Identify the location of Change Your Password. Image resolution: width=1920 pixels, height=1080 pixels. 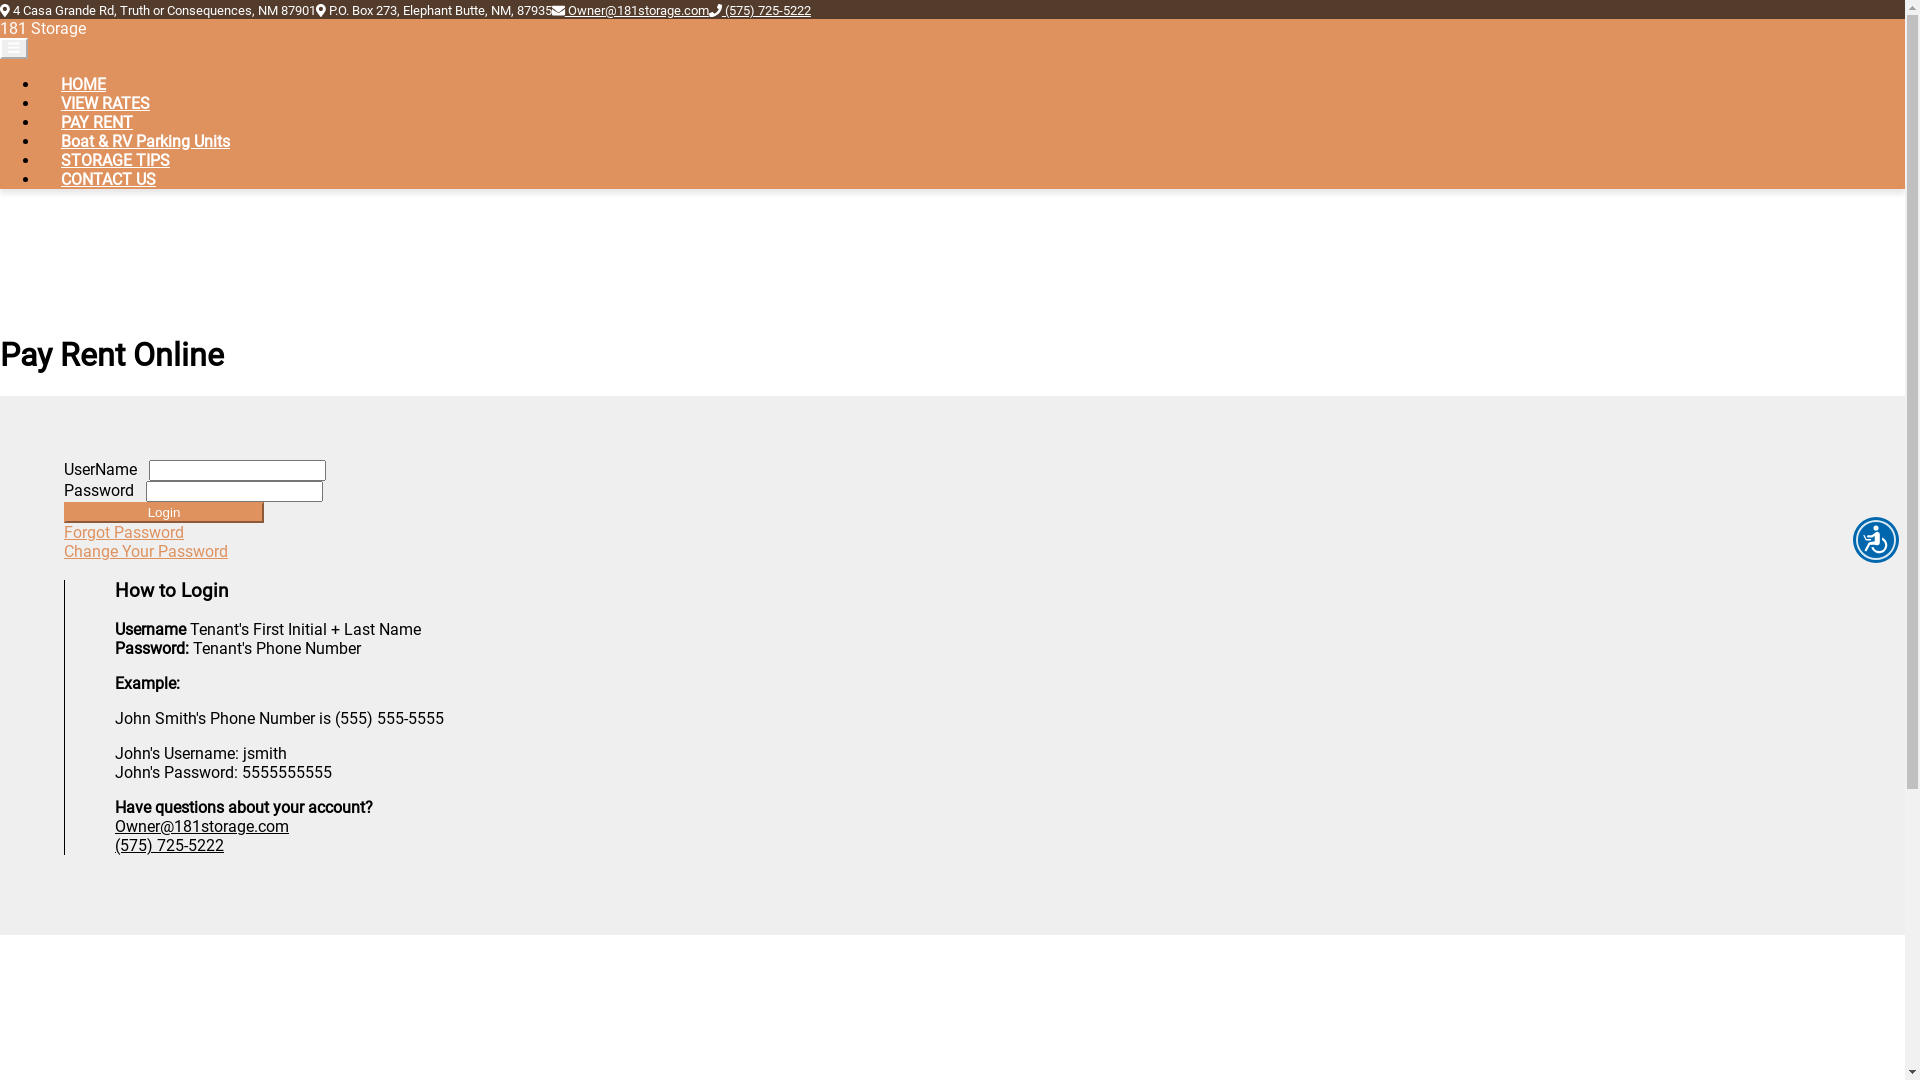
(146, 552).